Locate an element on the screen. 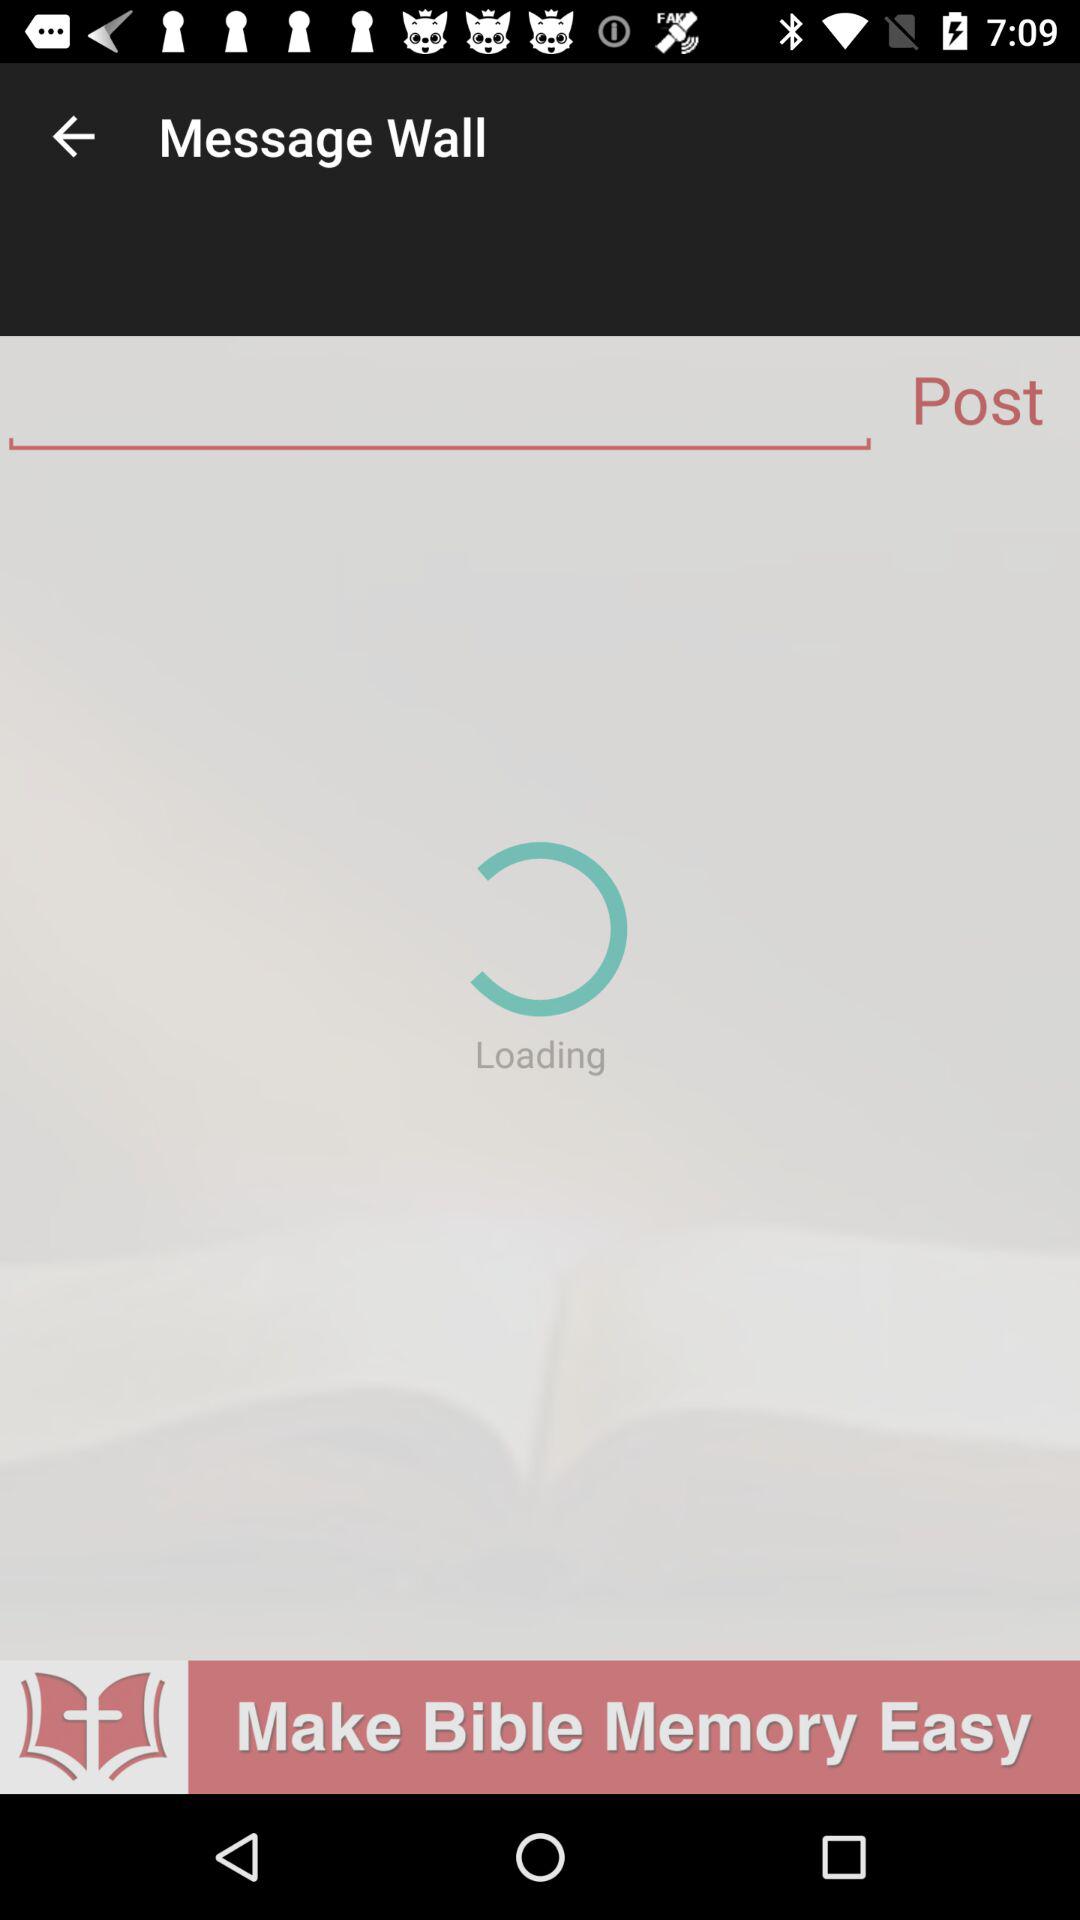  enter message is located at coordinates (440, 407).